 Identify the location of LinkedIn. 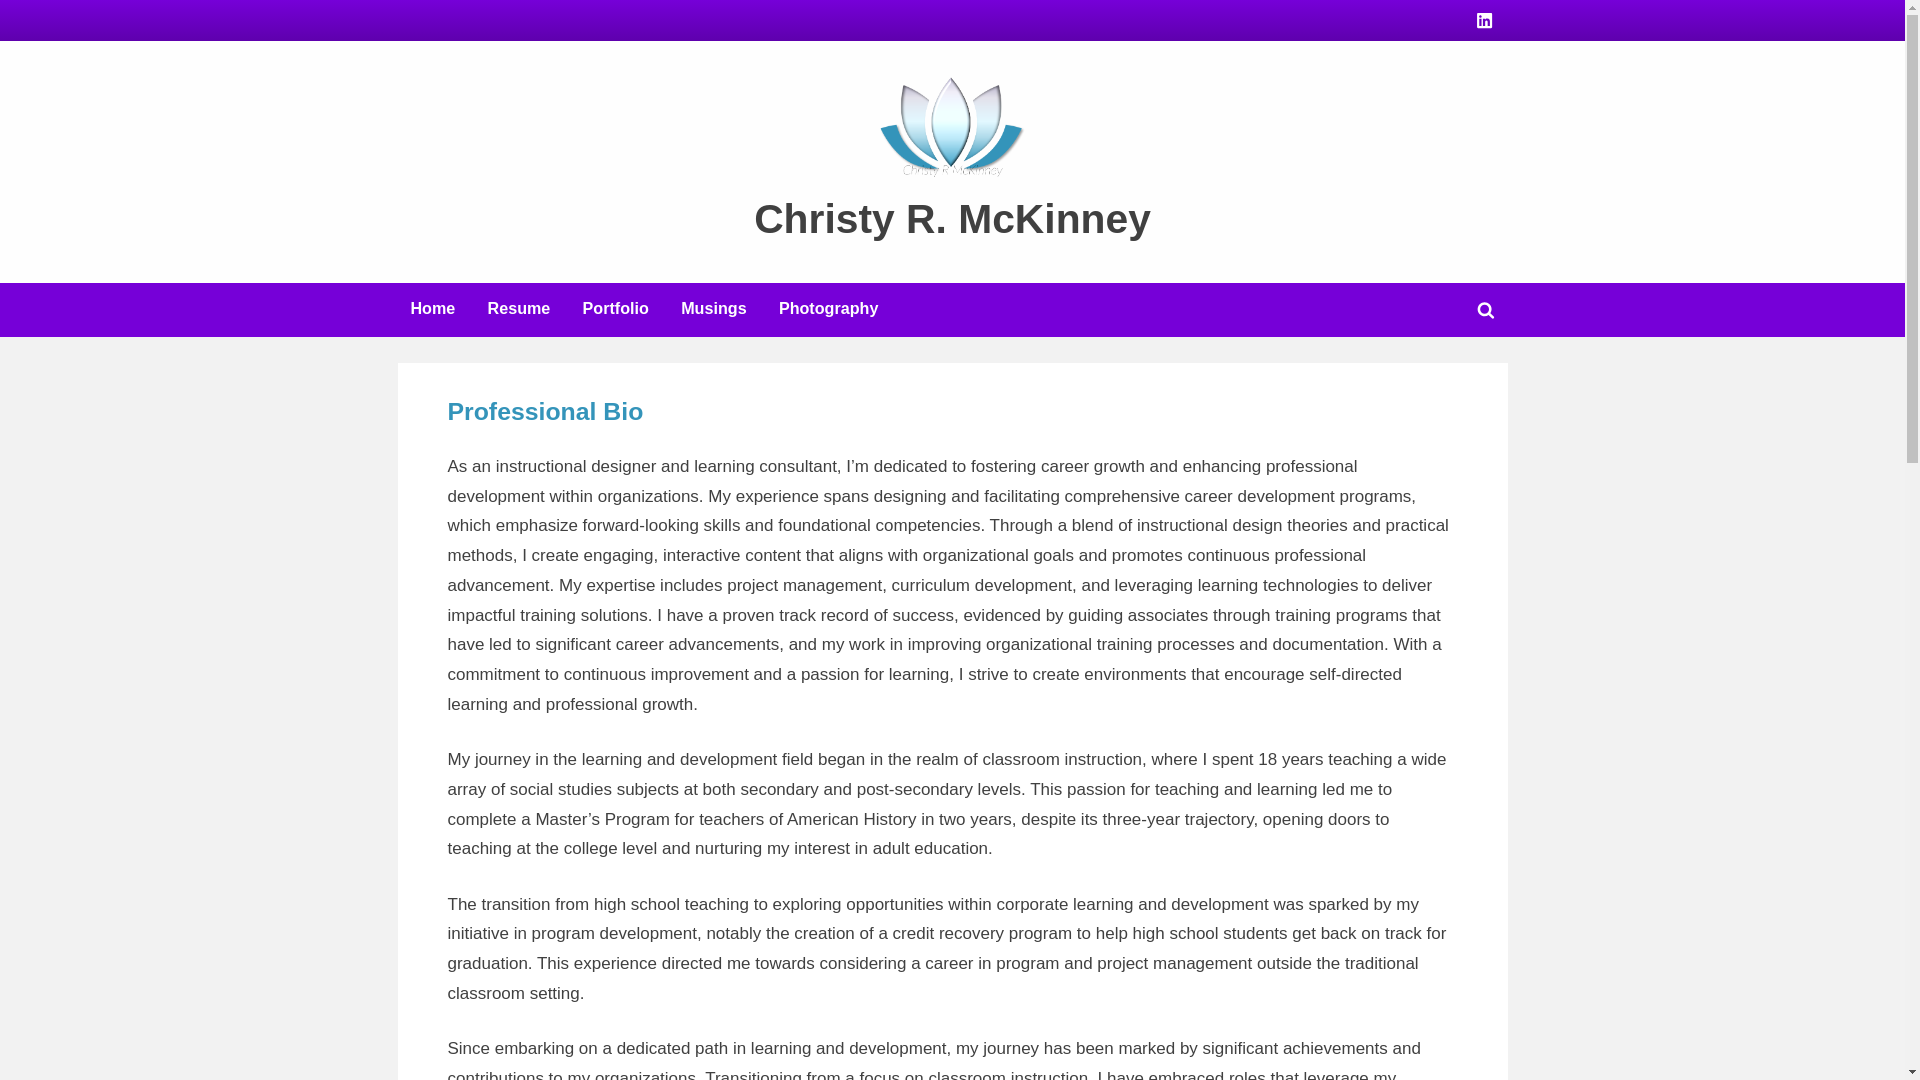
(1484, 19).